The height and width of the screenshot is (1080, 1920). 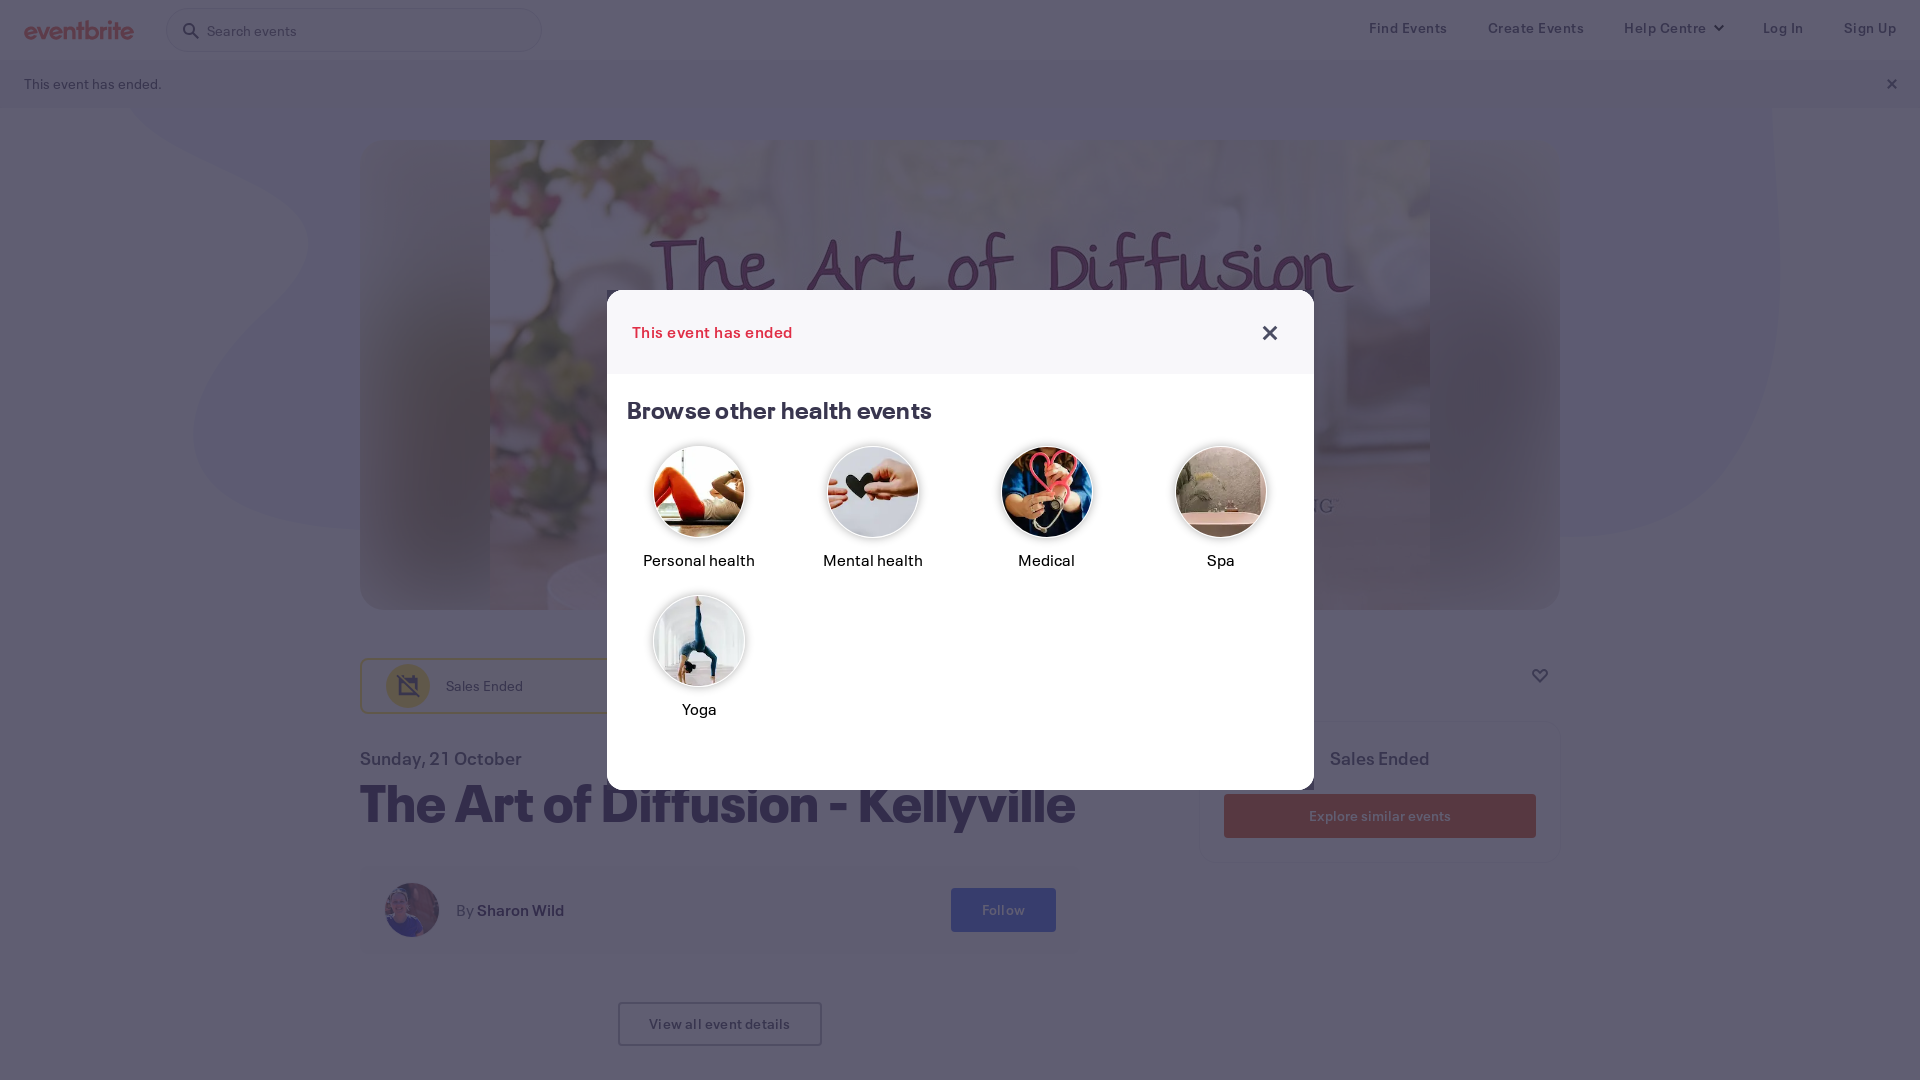 I want to click on Explore similar events, so click(x=1380, y=816).